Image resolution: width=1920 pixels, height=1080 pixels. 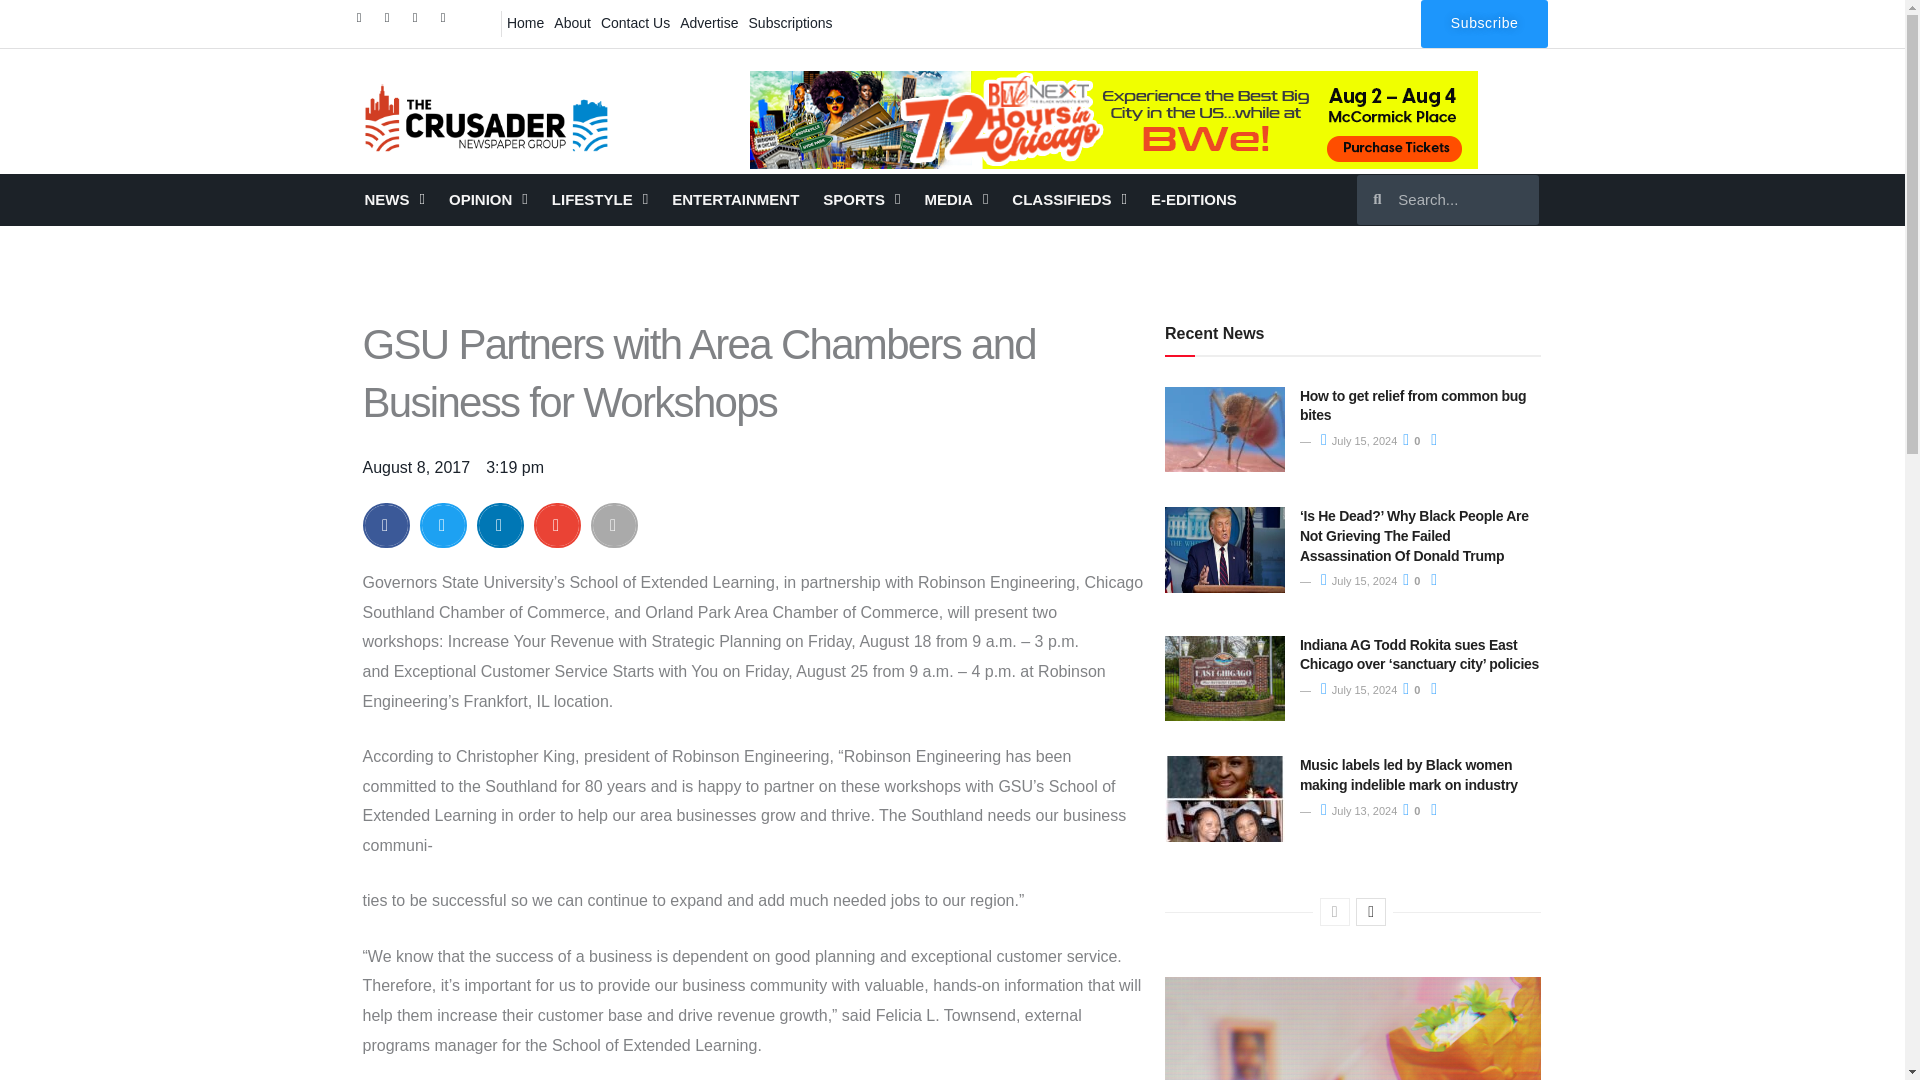 What do you see at coordinates (1370, 911) in the screenshot?
I see `Next` at bounding box center [1370, 911].